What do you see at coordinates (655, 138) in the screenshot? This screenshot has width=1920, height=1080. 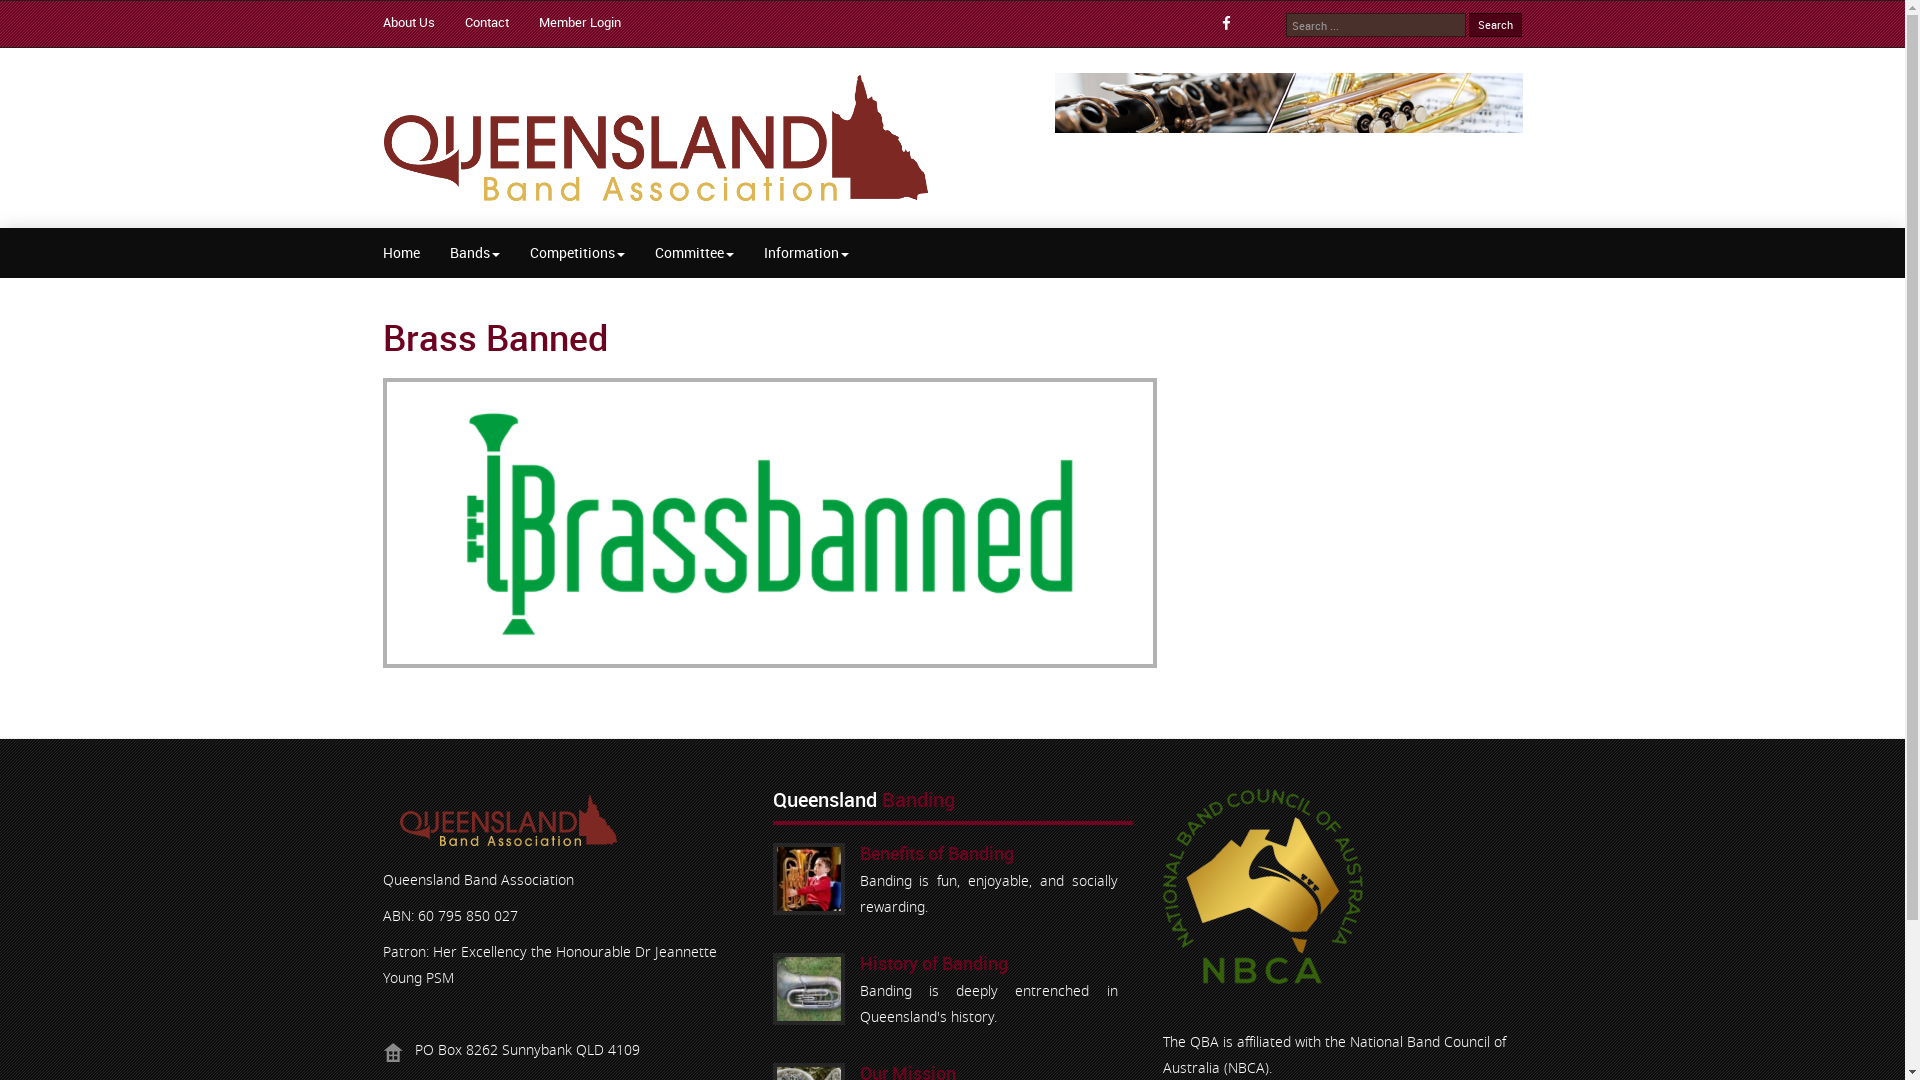 I see `QBA` at bounding box center [655, 138].